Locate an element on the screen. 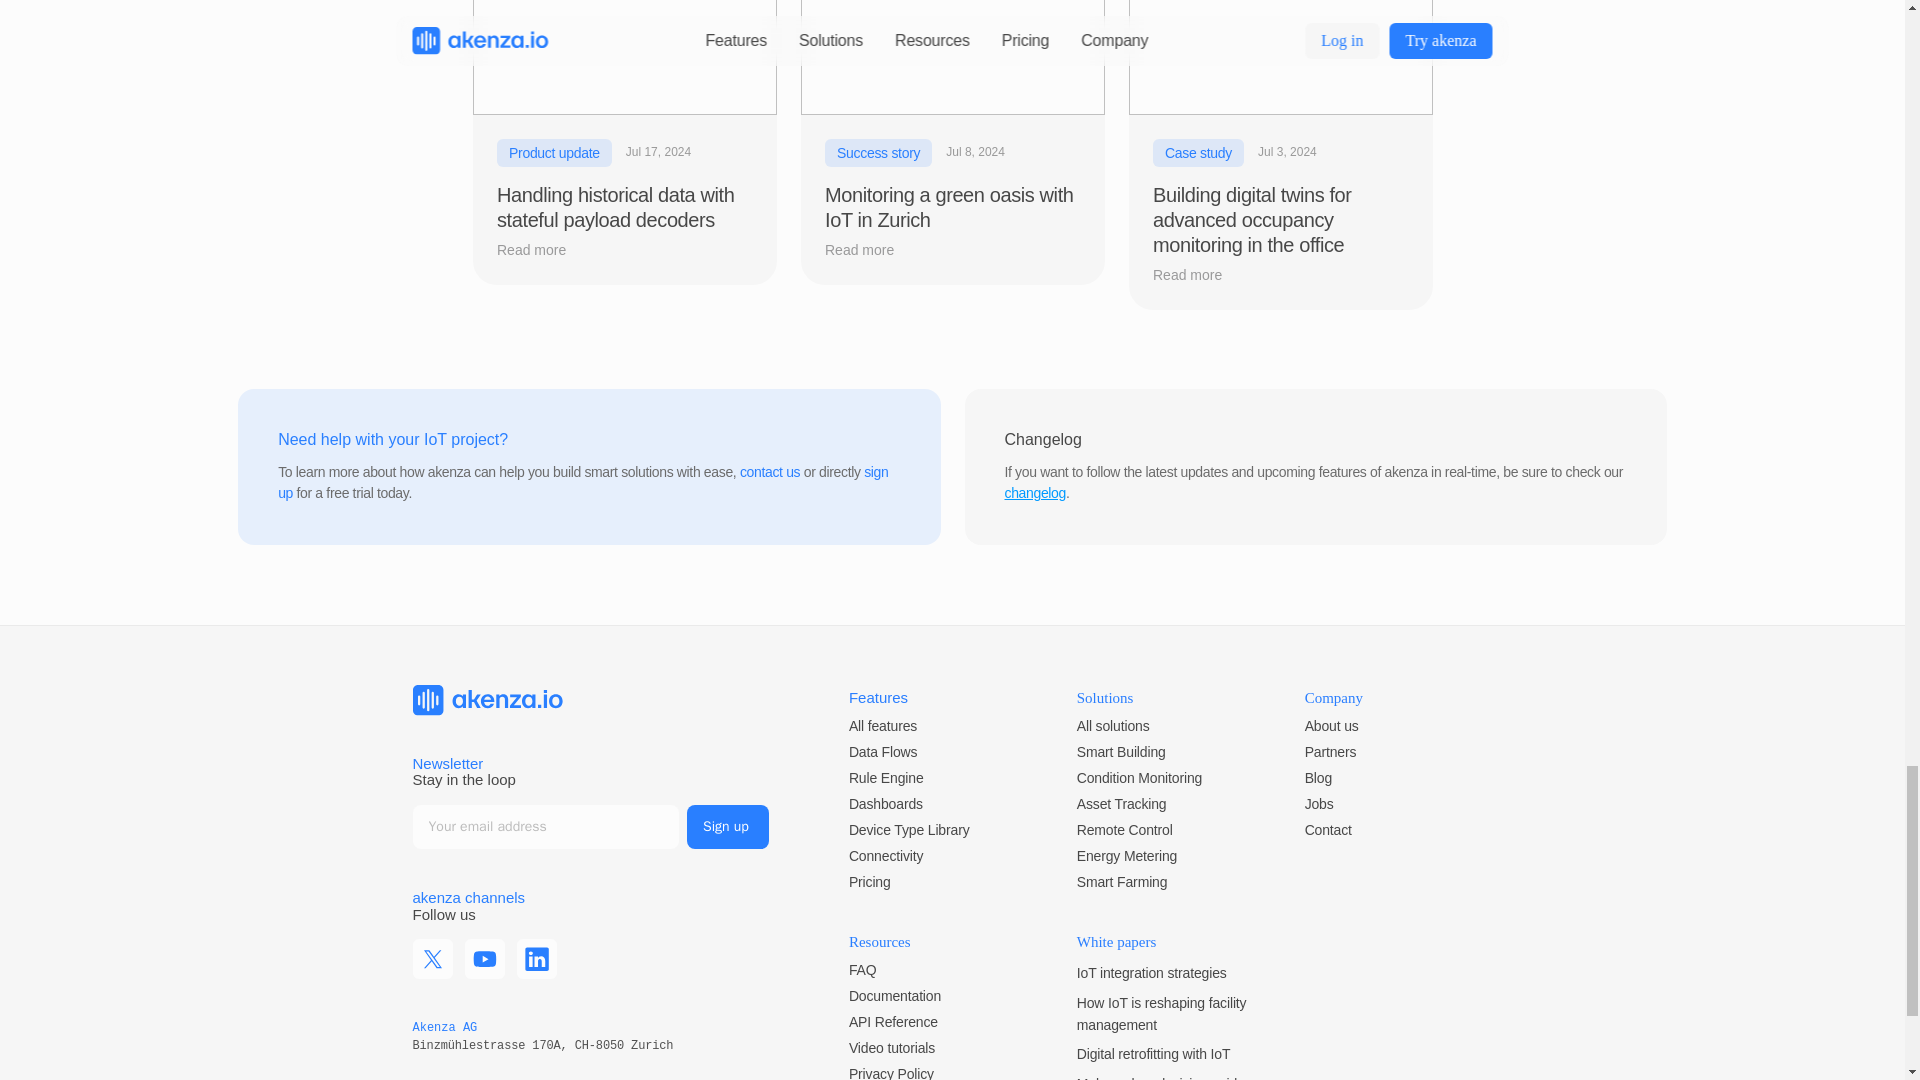  All features is located at coordinates (882, 726).